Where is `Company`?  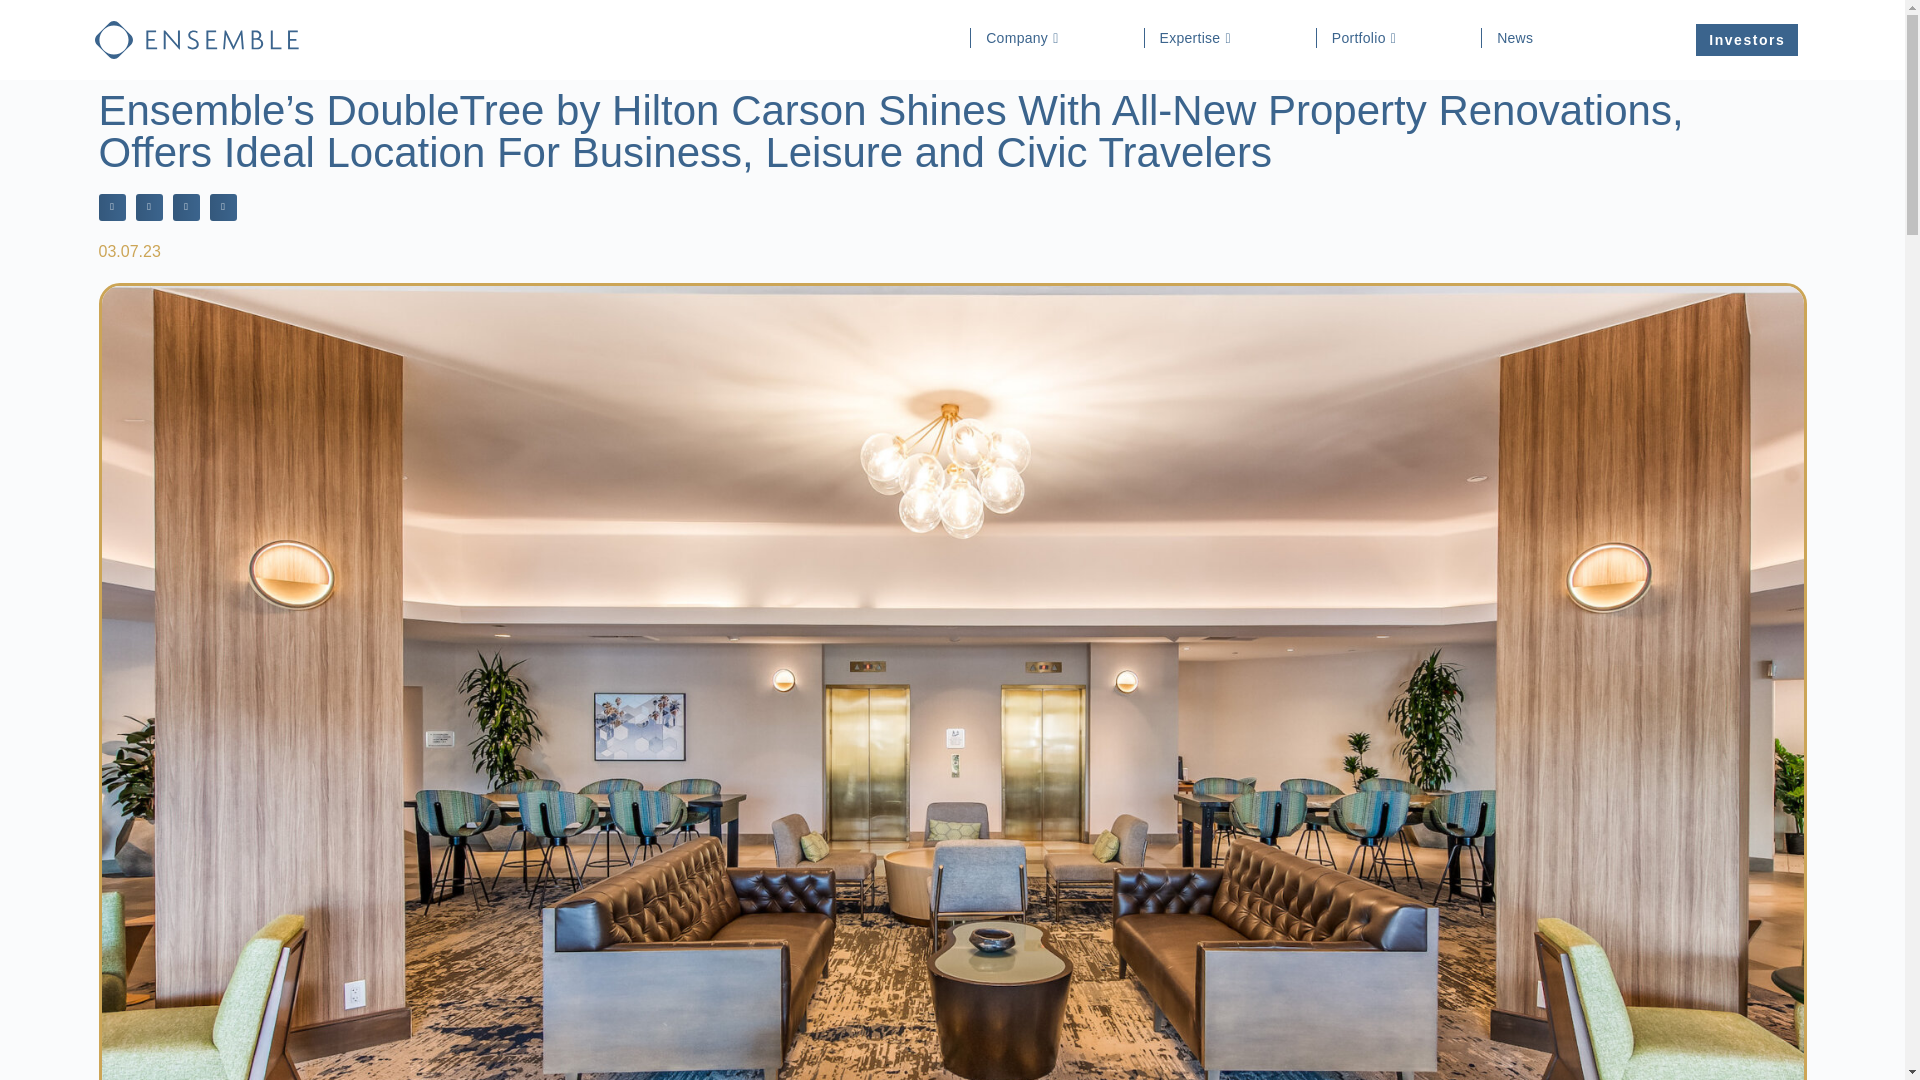 Company is located at coordinates (1026, 38).